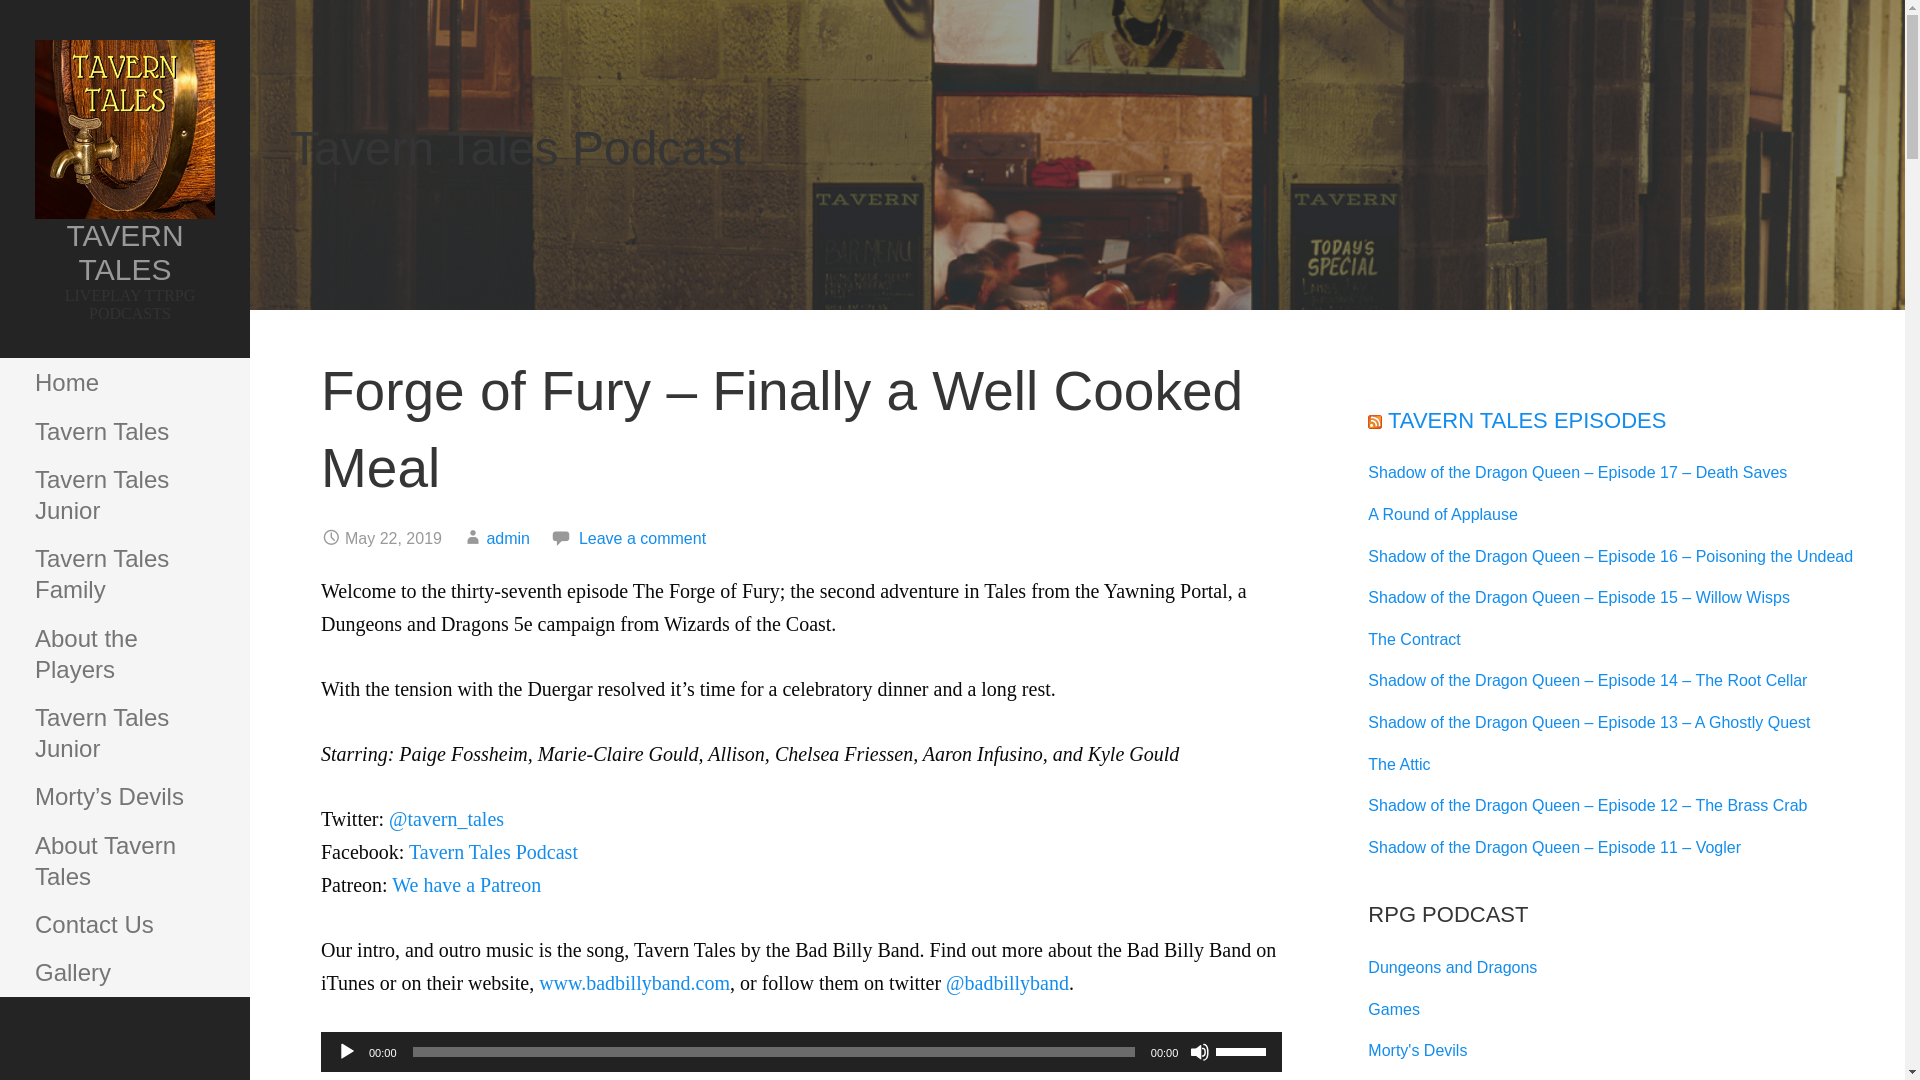 This screenshot has height=1080, width=1920. Describe the element at coordinates (1200, 1052) in the screenshot. I see `Mute` at that location.